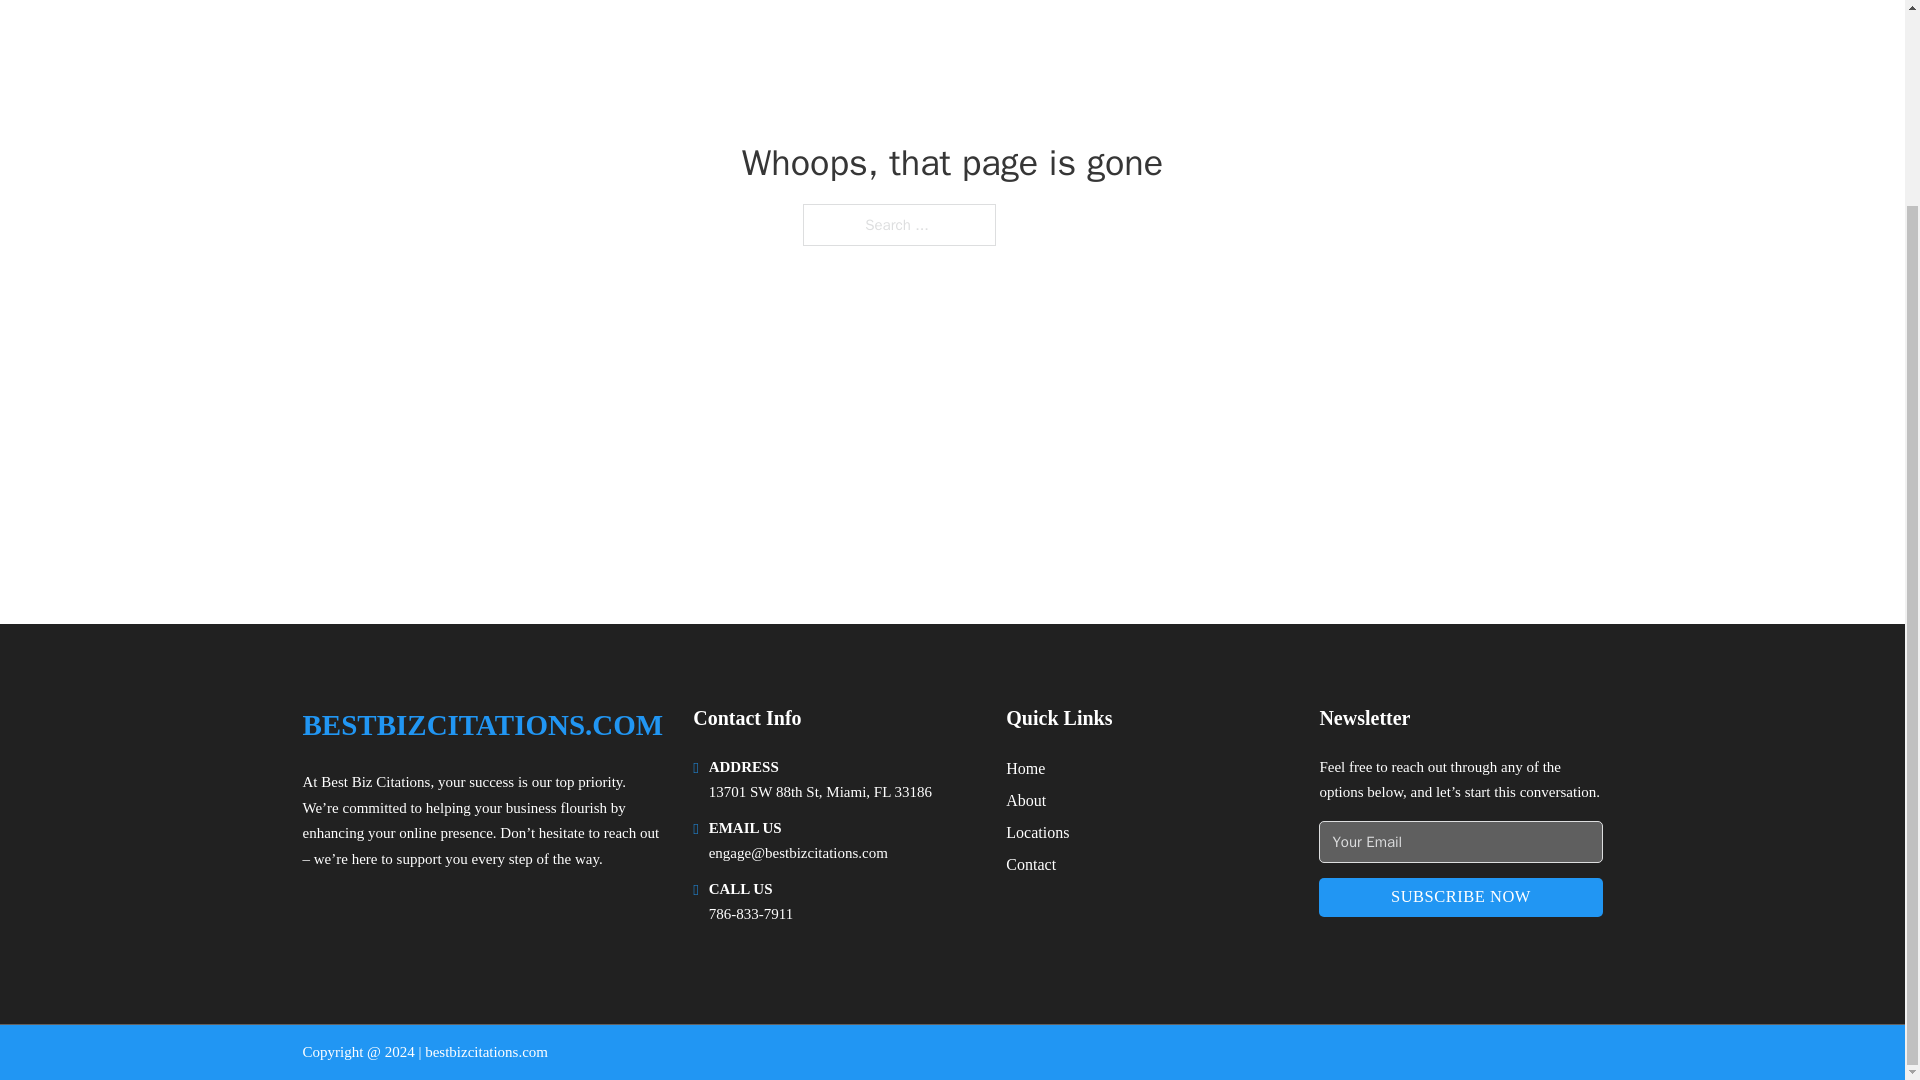 The image size is (1920, 1080). What do you see at coordinates (1460, 897) in the screenshot?
I see `SUBSCRIBE NOW` at bounding box center [1460, 897].